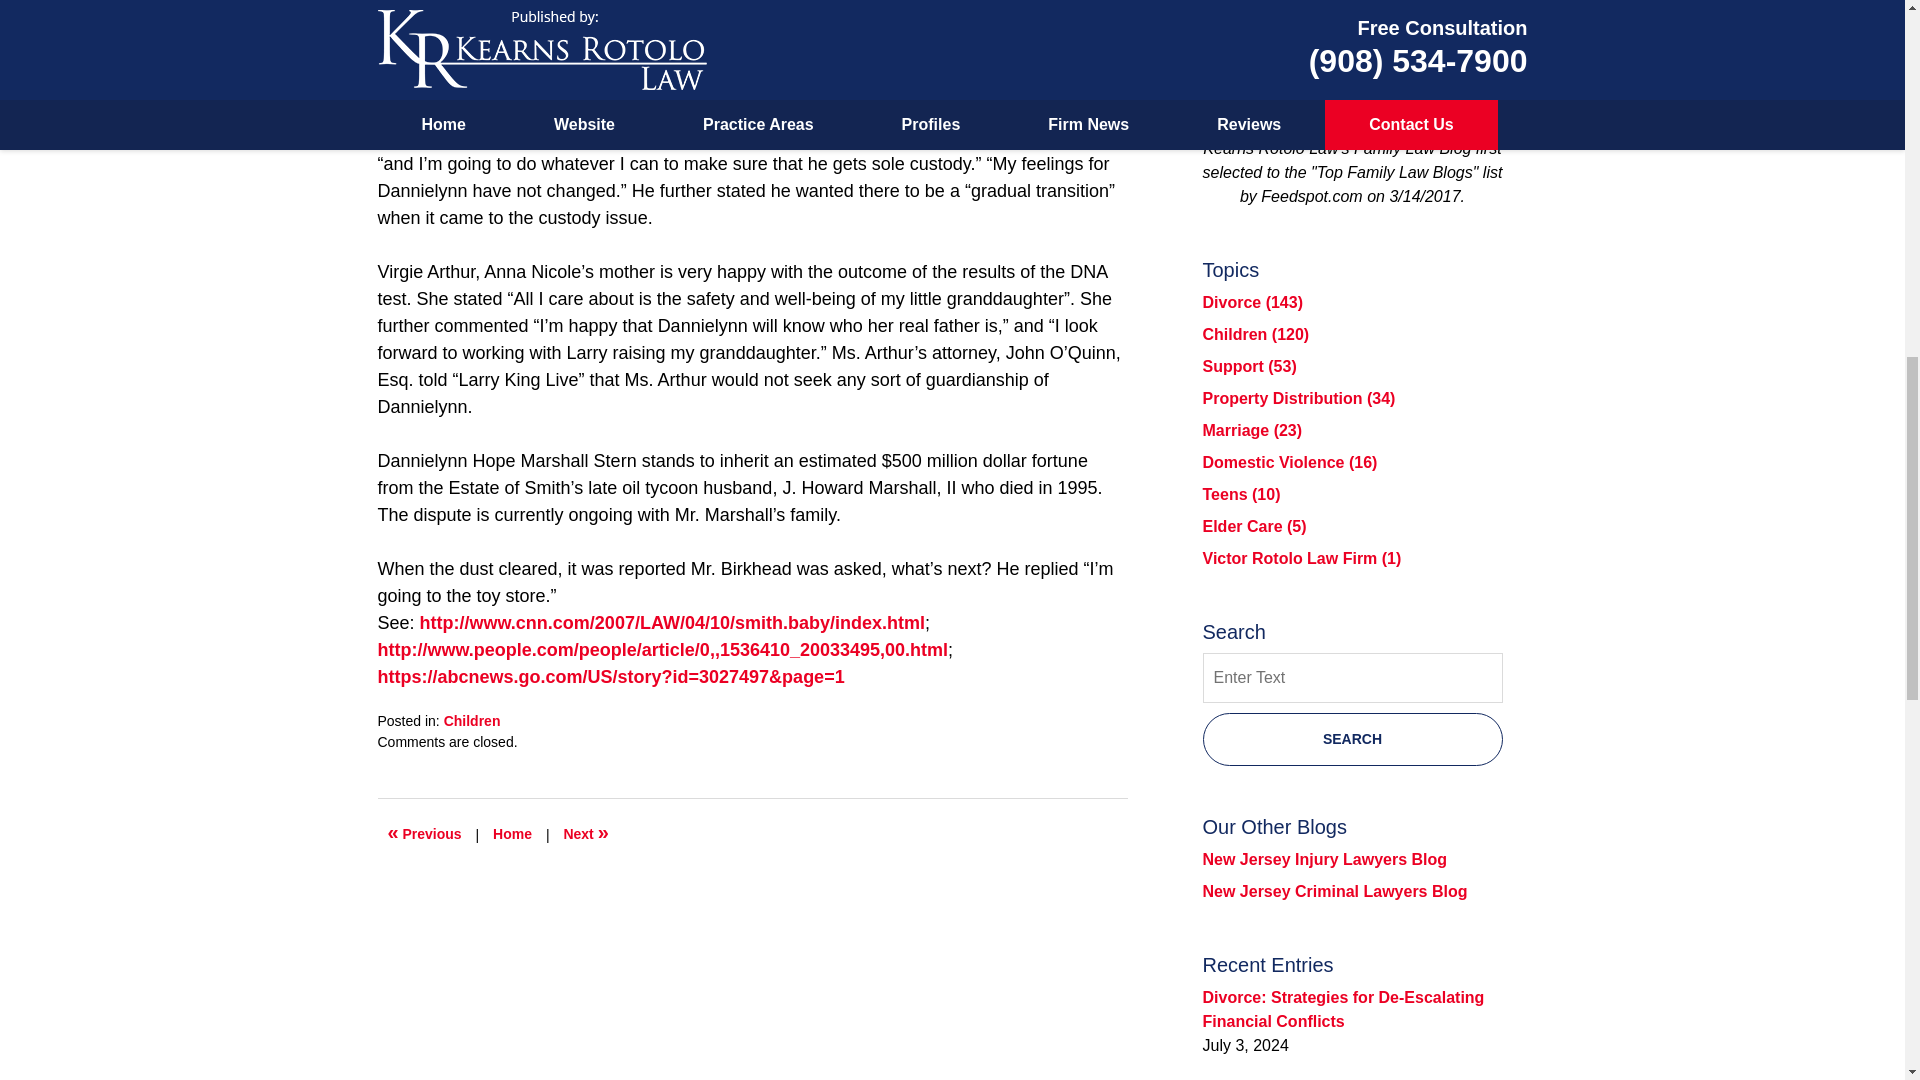  I want to click on New Jersey Child Support: Who Pays?, so click(425, 834).